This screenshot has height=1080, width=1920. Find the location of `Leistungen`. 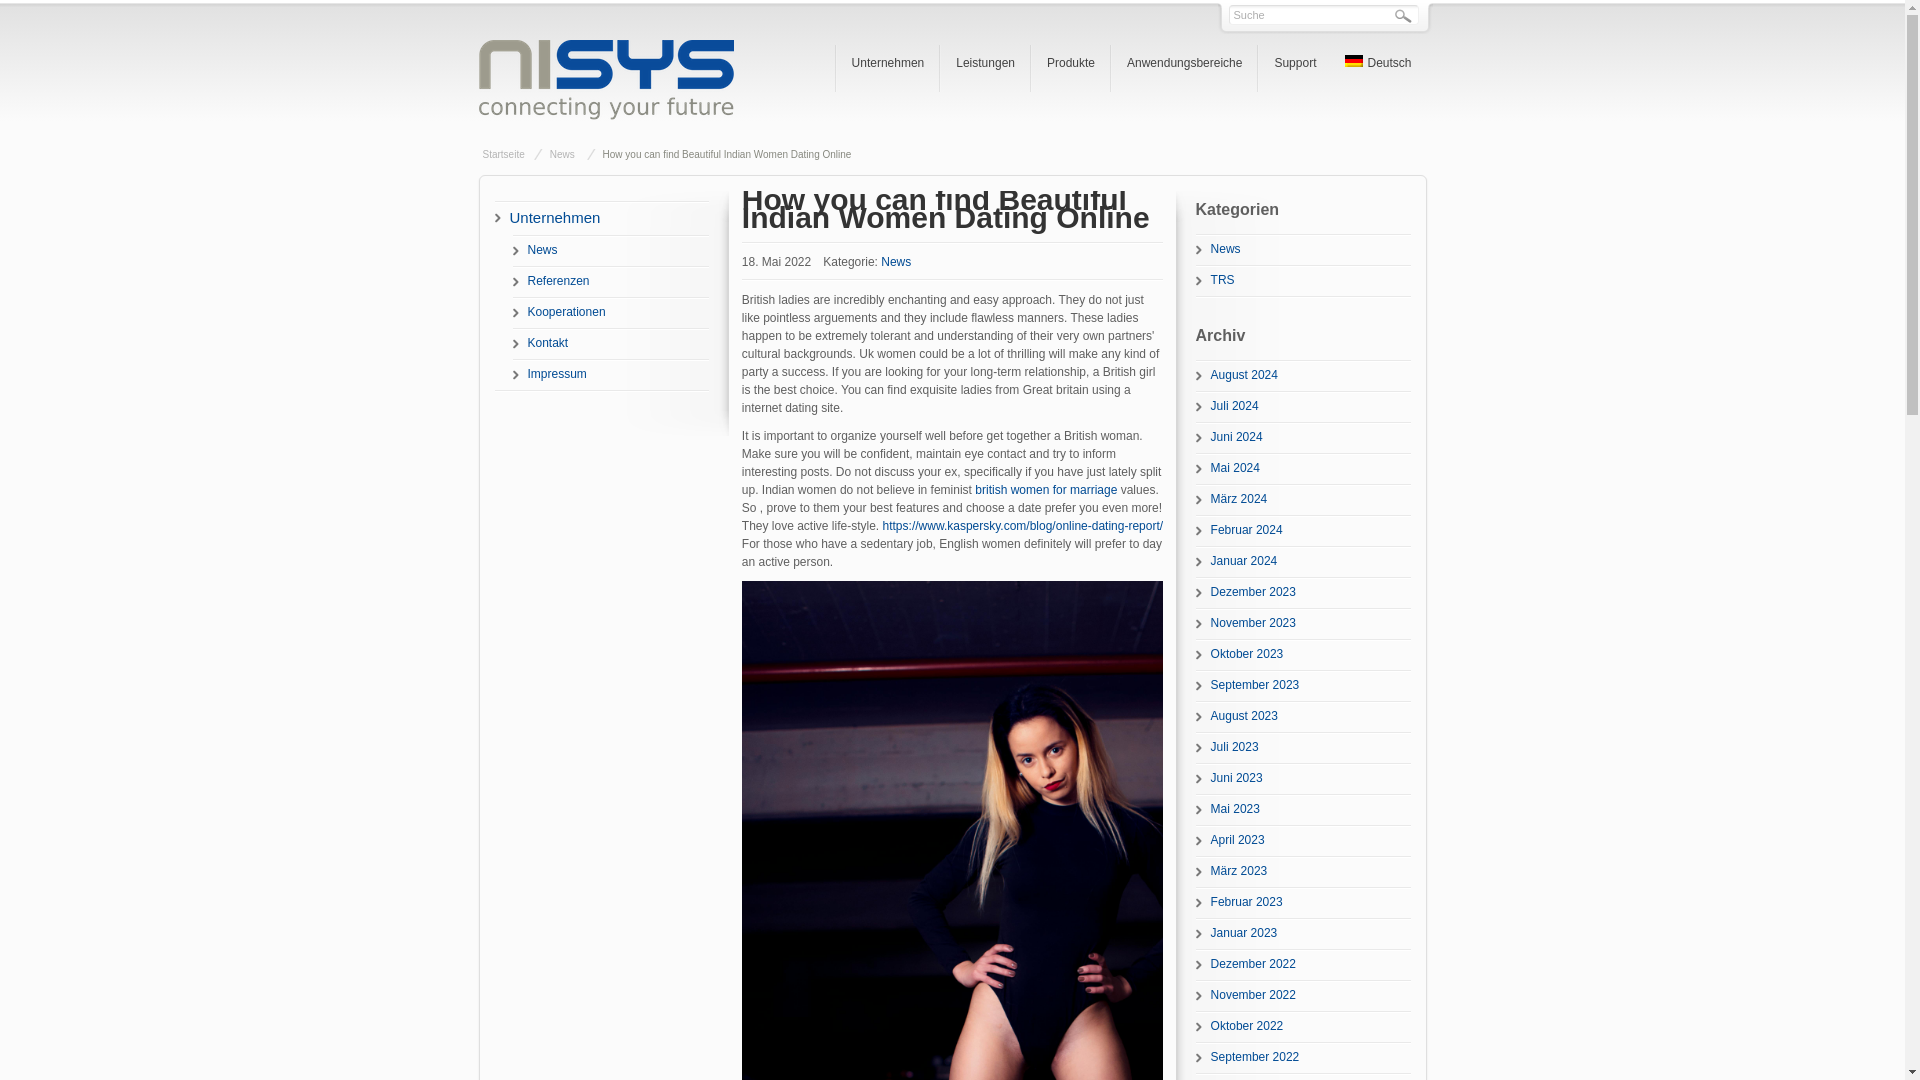

Leistungen is located at coordinates (986, 63).